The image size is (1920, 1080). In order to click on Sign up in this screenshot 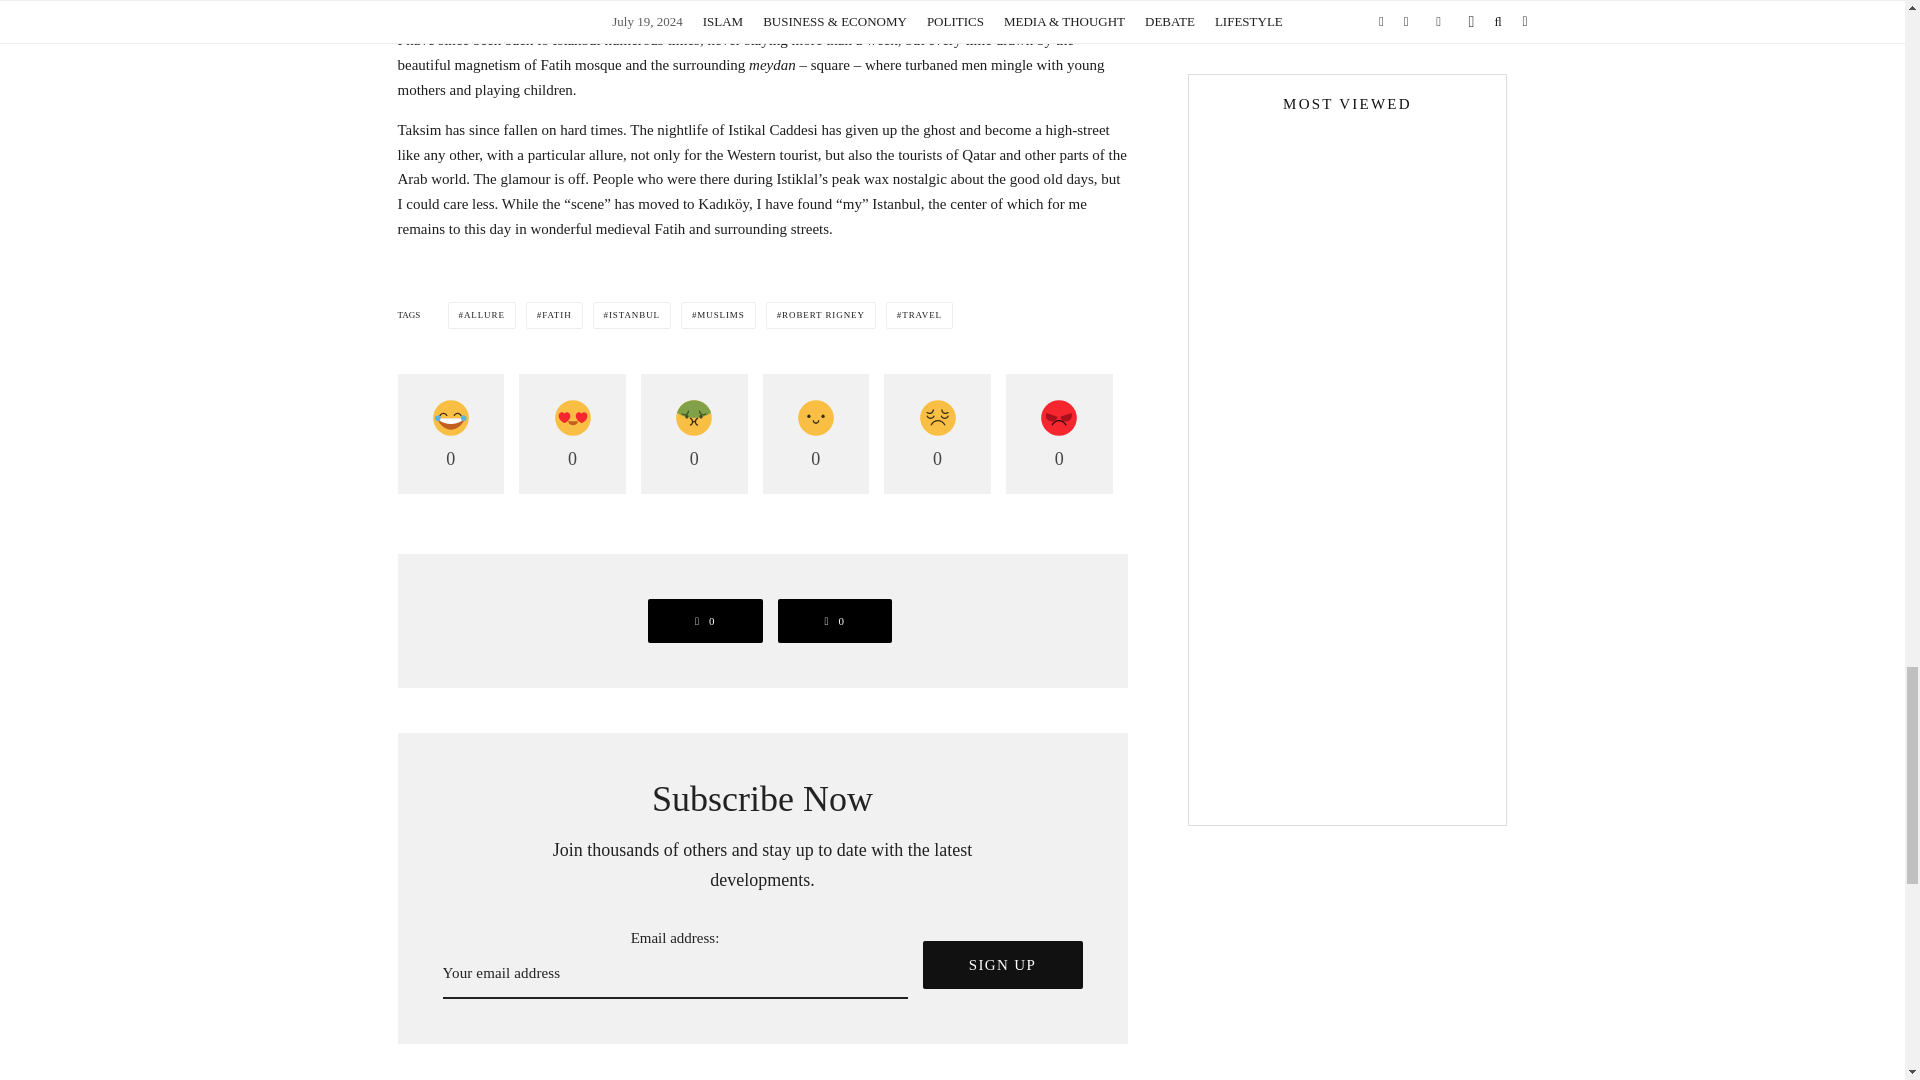, I will do `click(1002, 964)`.